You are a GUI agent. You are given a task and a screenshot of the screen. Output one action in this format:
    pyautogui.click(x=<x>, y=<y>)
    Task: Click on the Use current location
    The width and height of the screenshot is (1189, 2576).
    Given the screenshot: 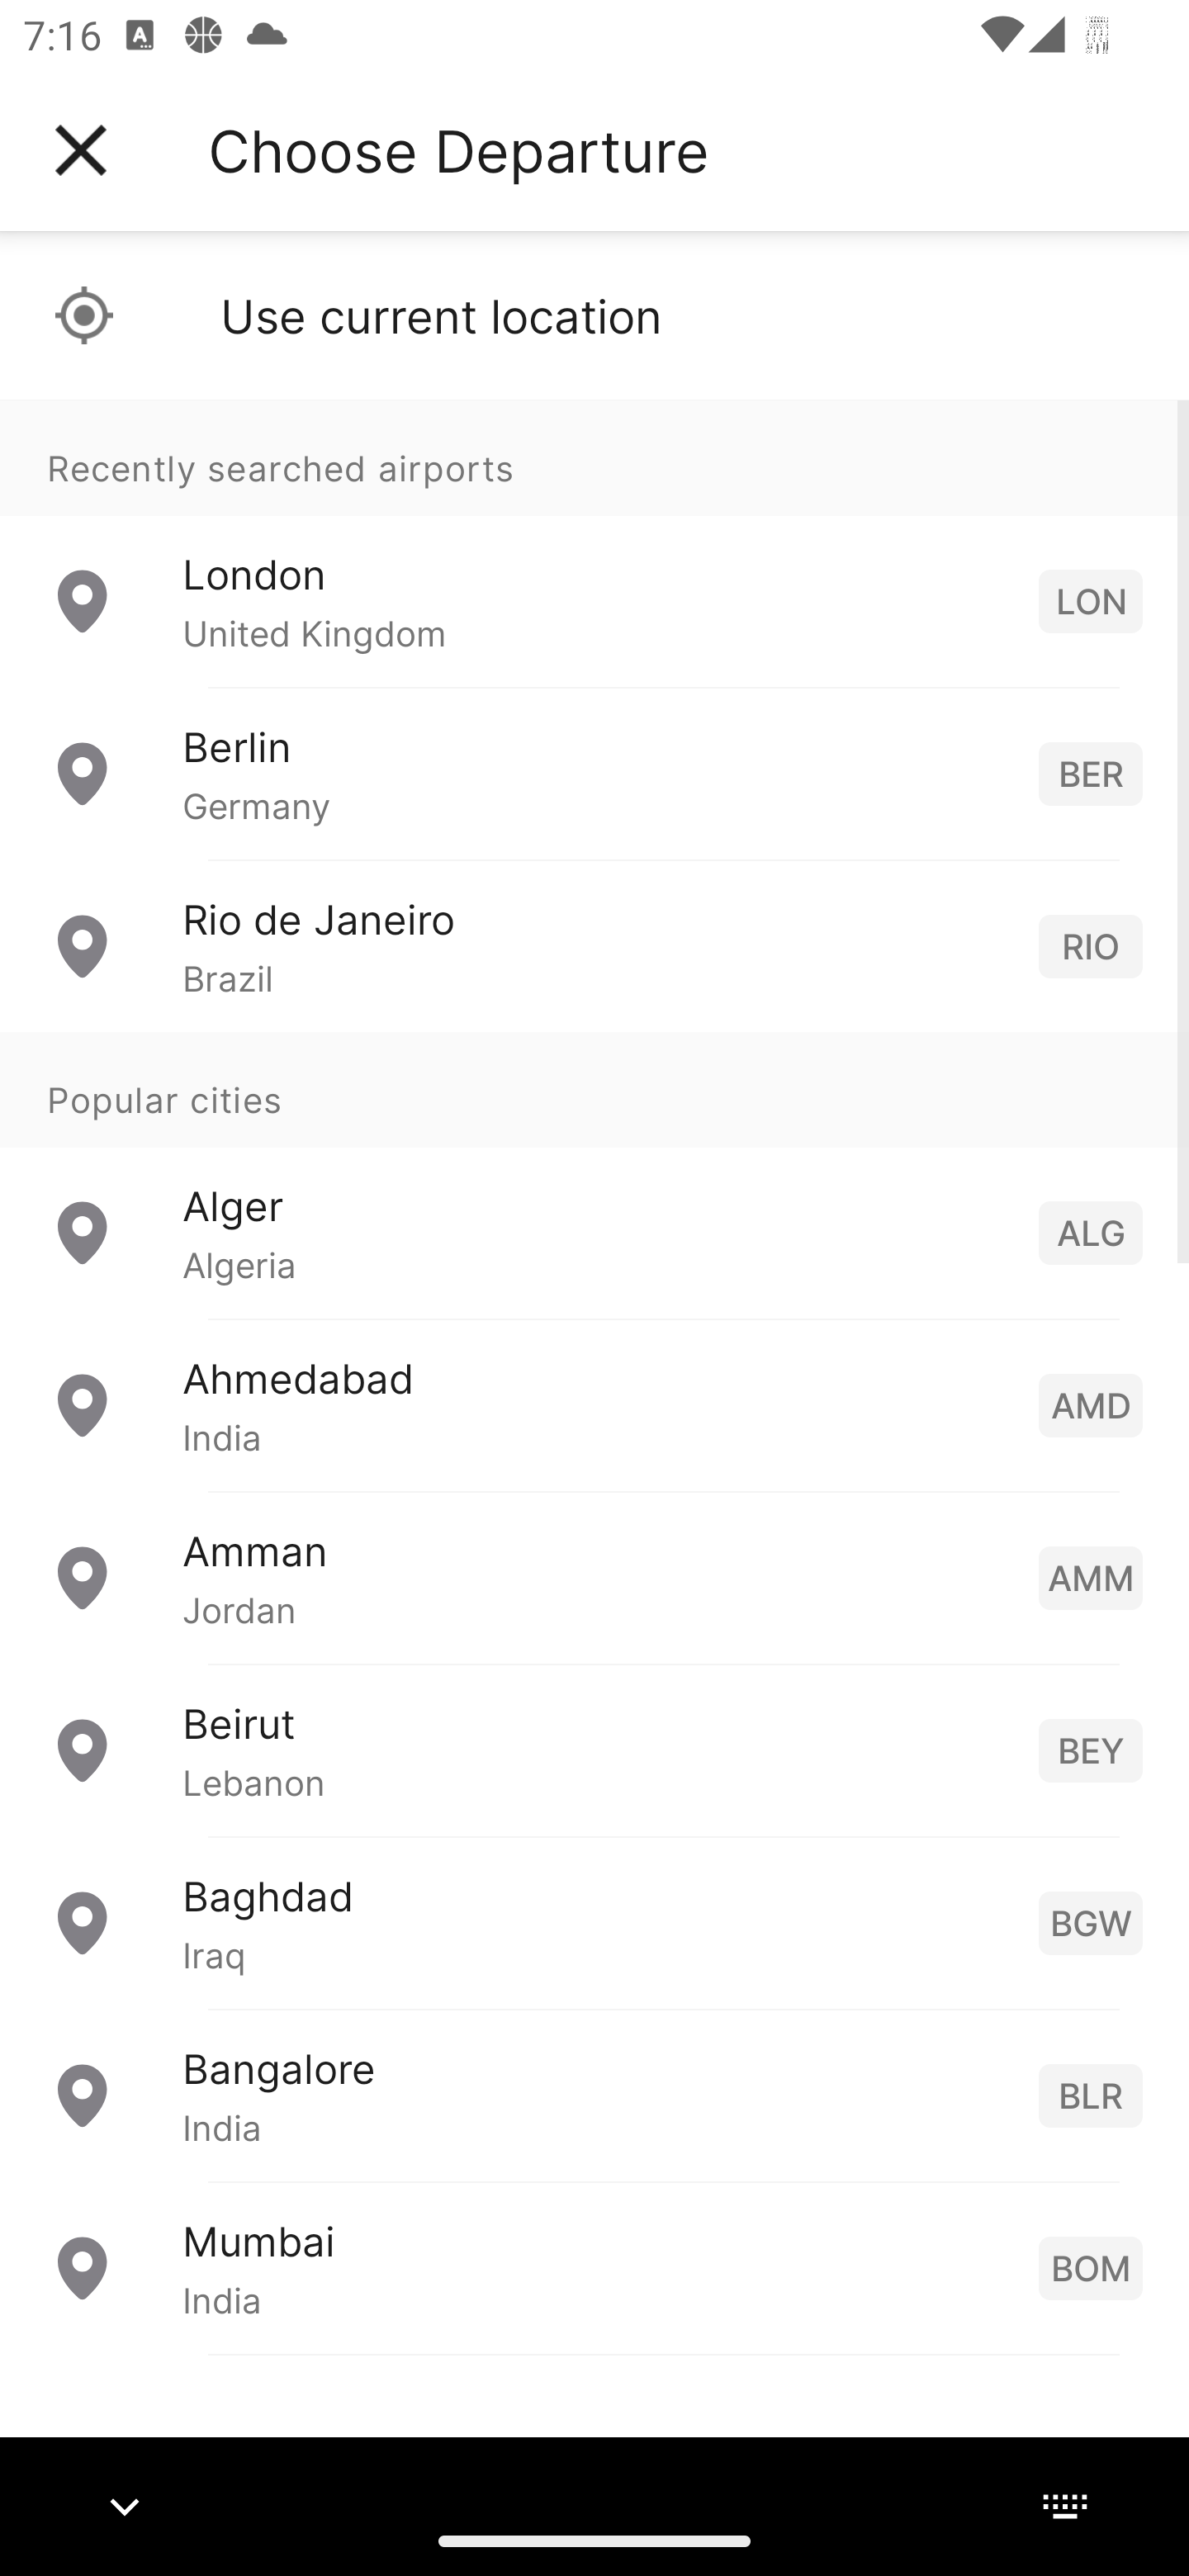 What is the action you would take?
    pyautogui.click(x=594, y=315)
    